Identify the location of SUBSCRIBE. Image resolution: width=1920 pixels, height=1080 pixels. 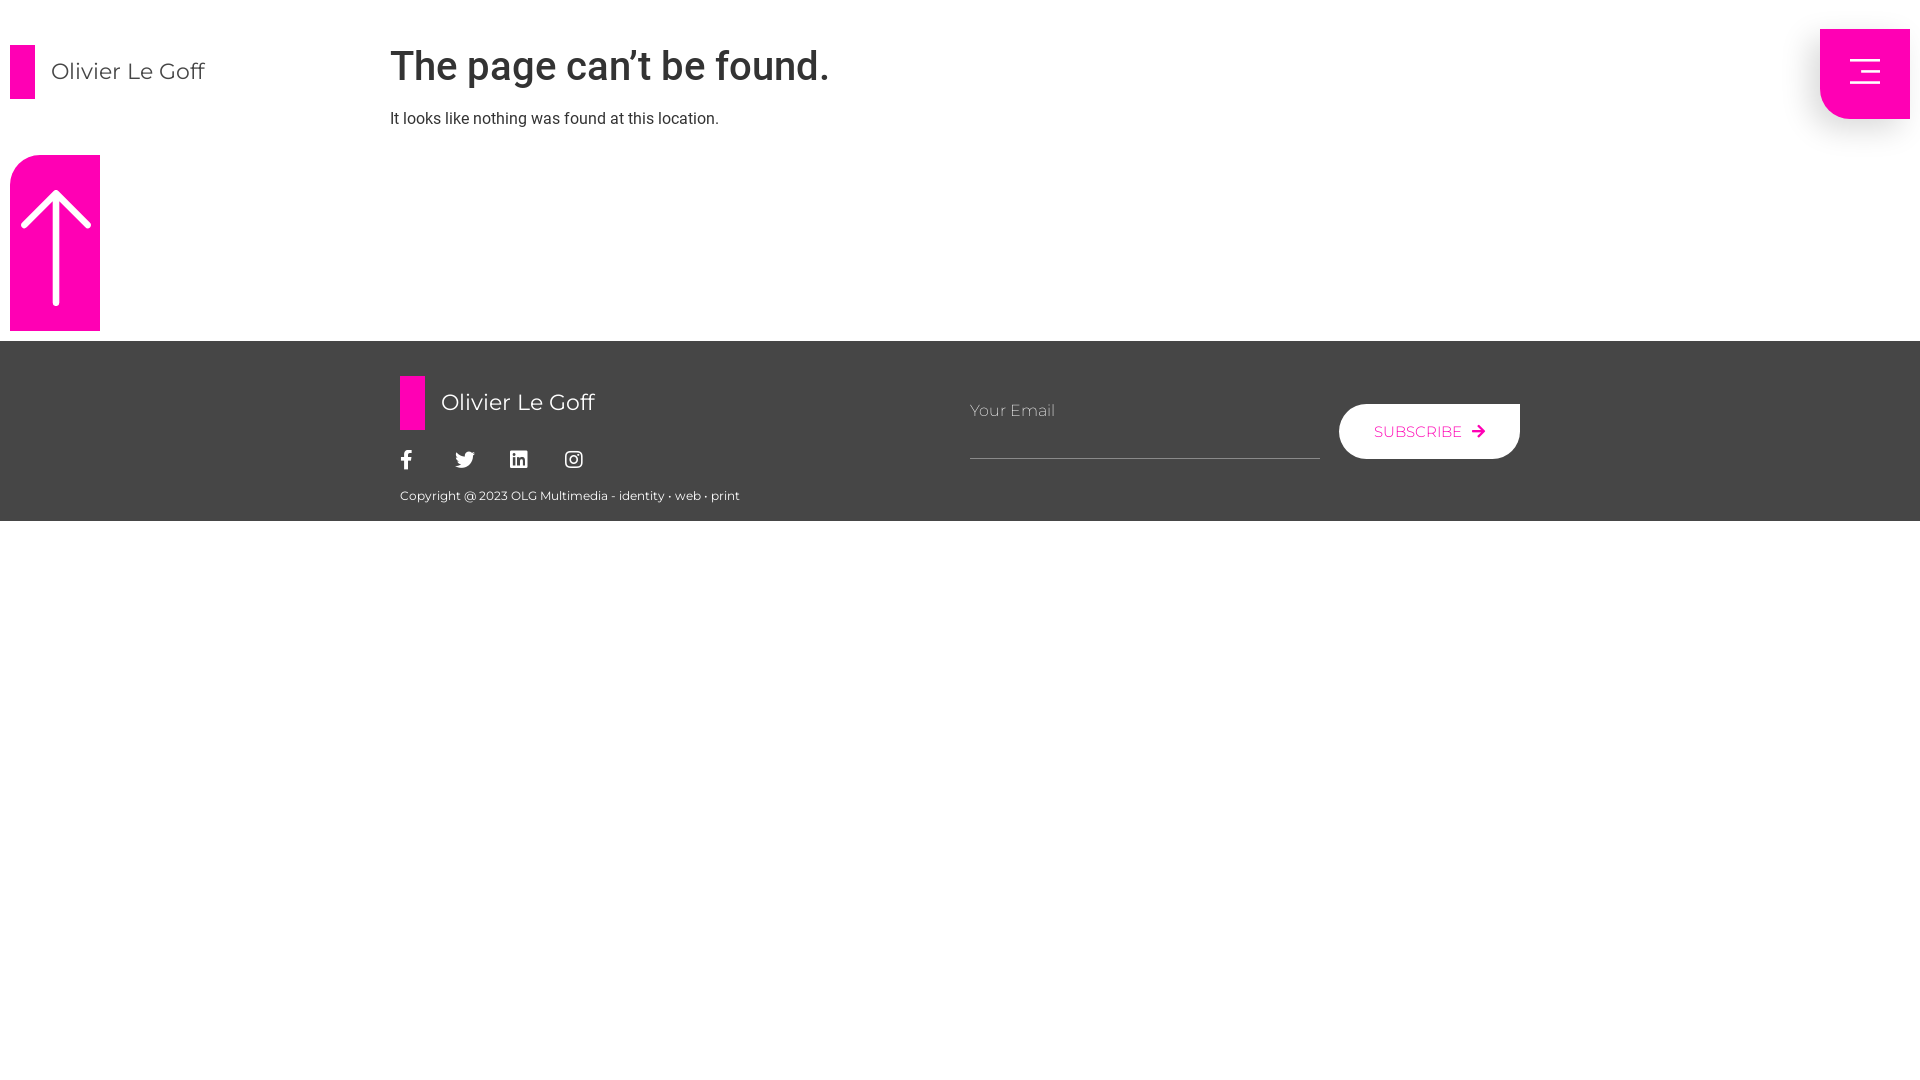
(1430, 432).